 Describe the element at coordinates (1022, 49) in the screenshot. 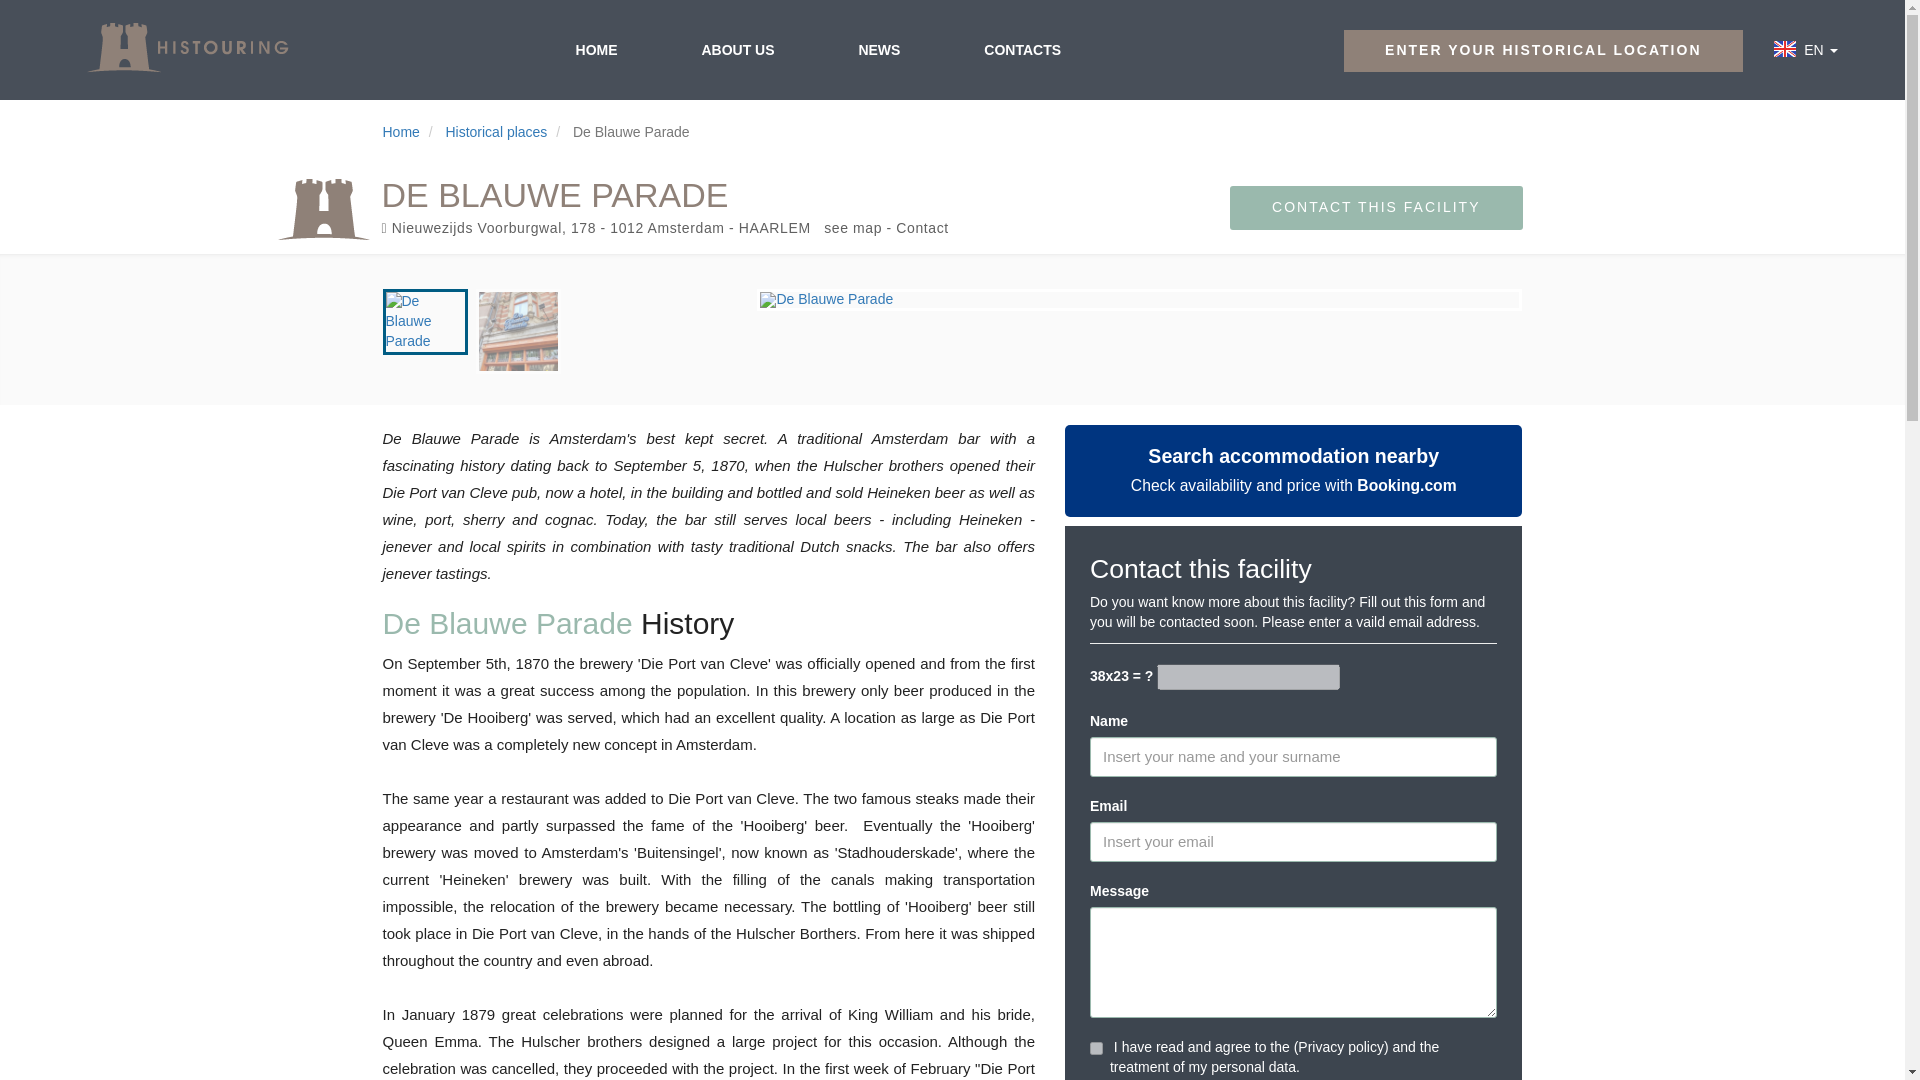

I see `CONTACTS` at that location.